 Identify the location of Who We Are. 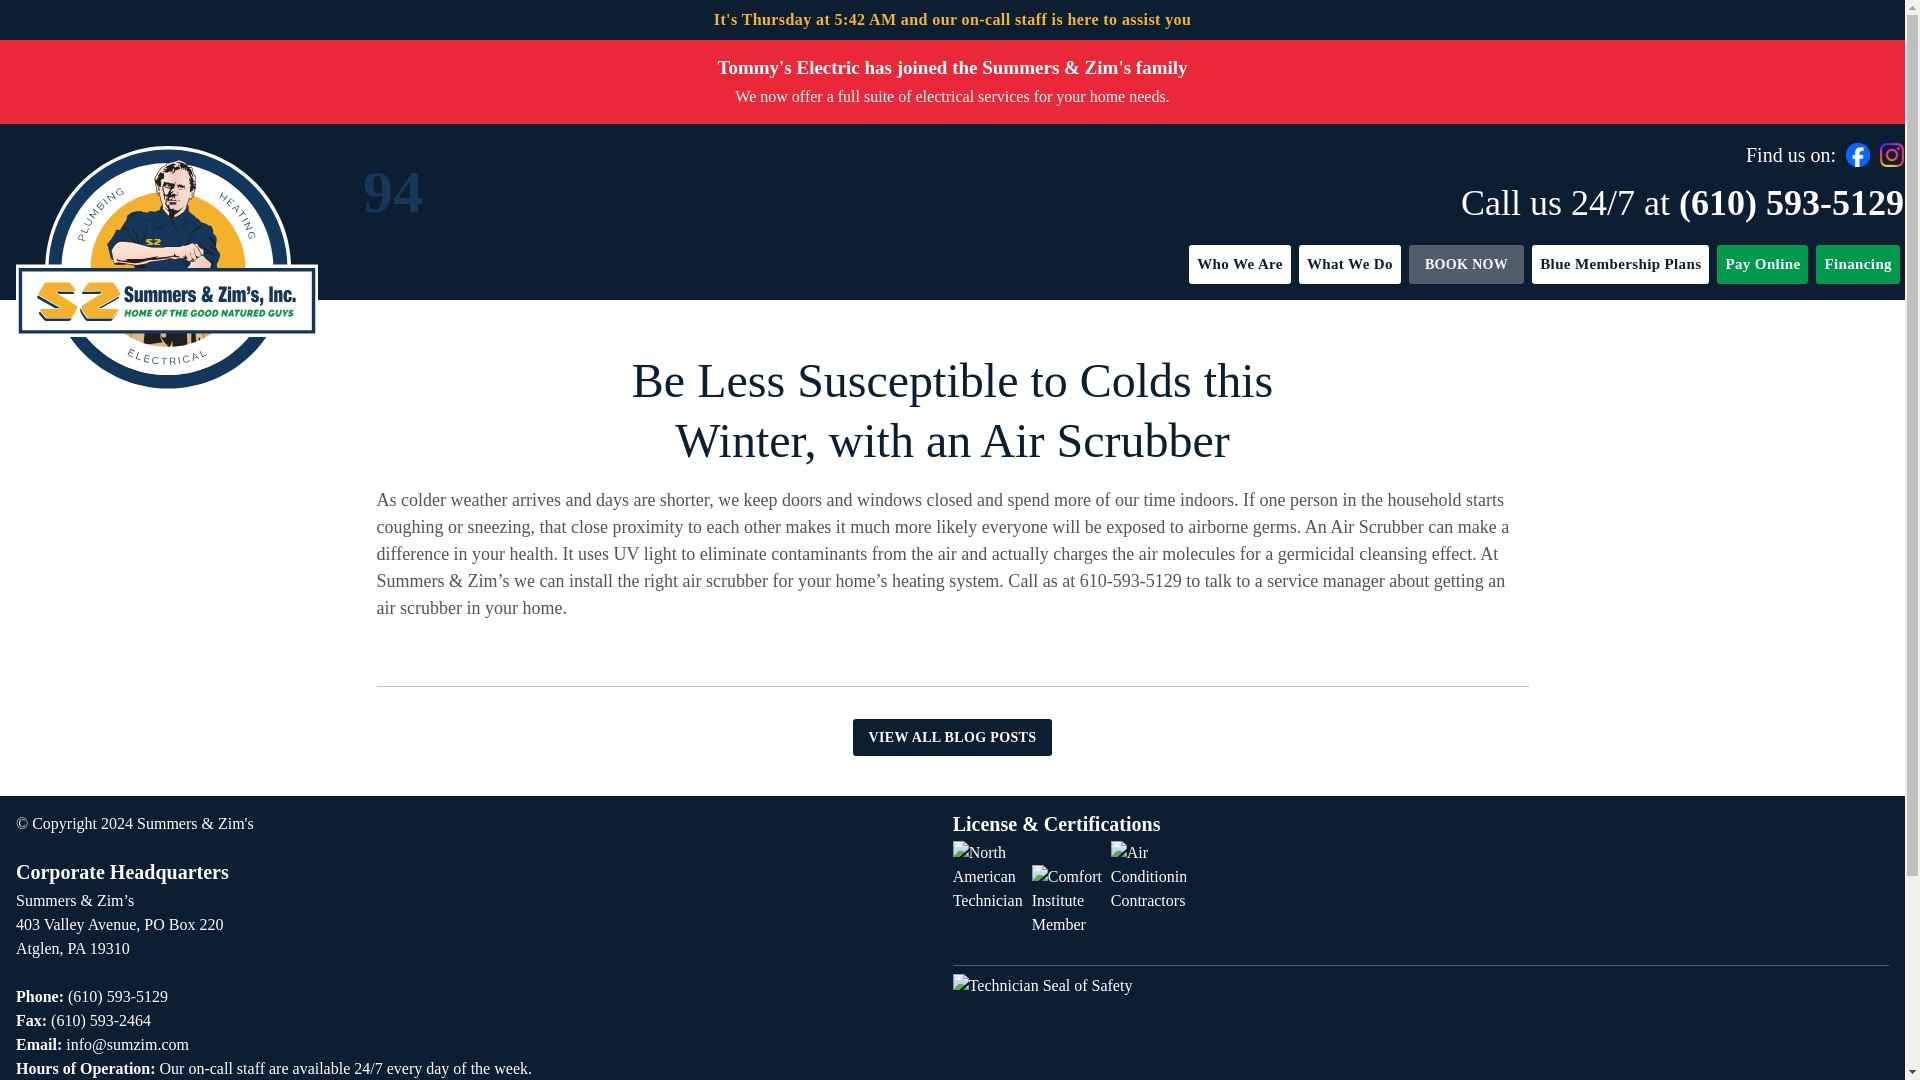
(1239, 264).